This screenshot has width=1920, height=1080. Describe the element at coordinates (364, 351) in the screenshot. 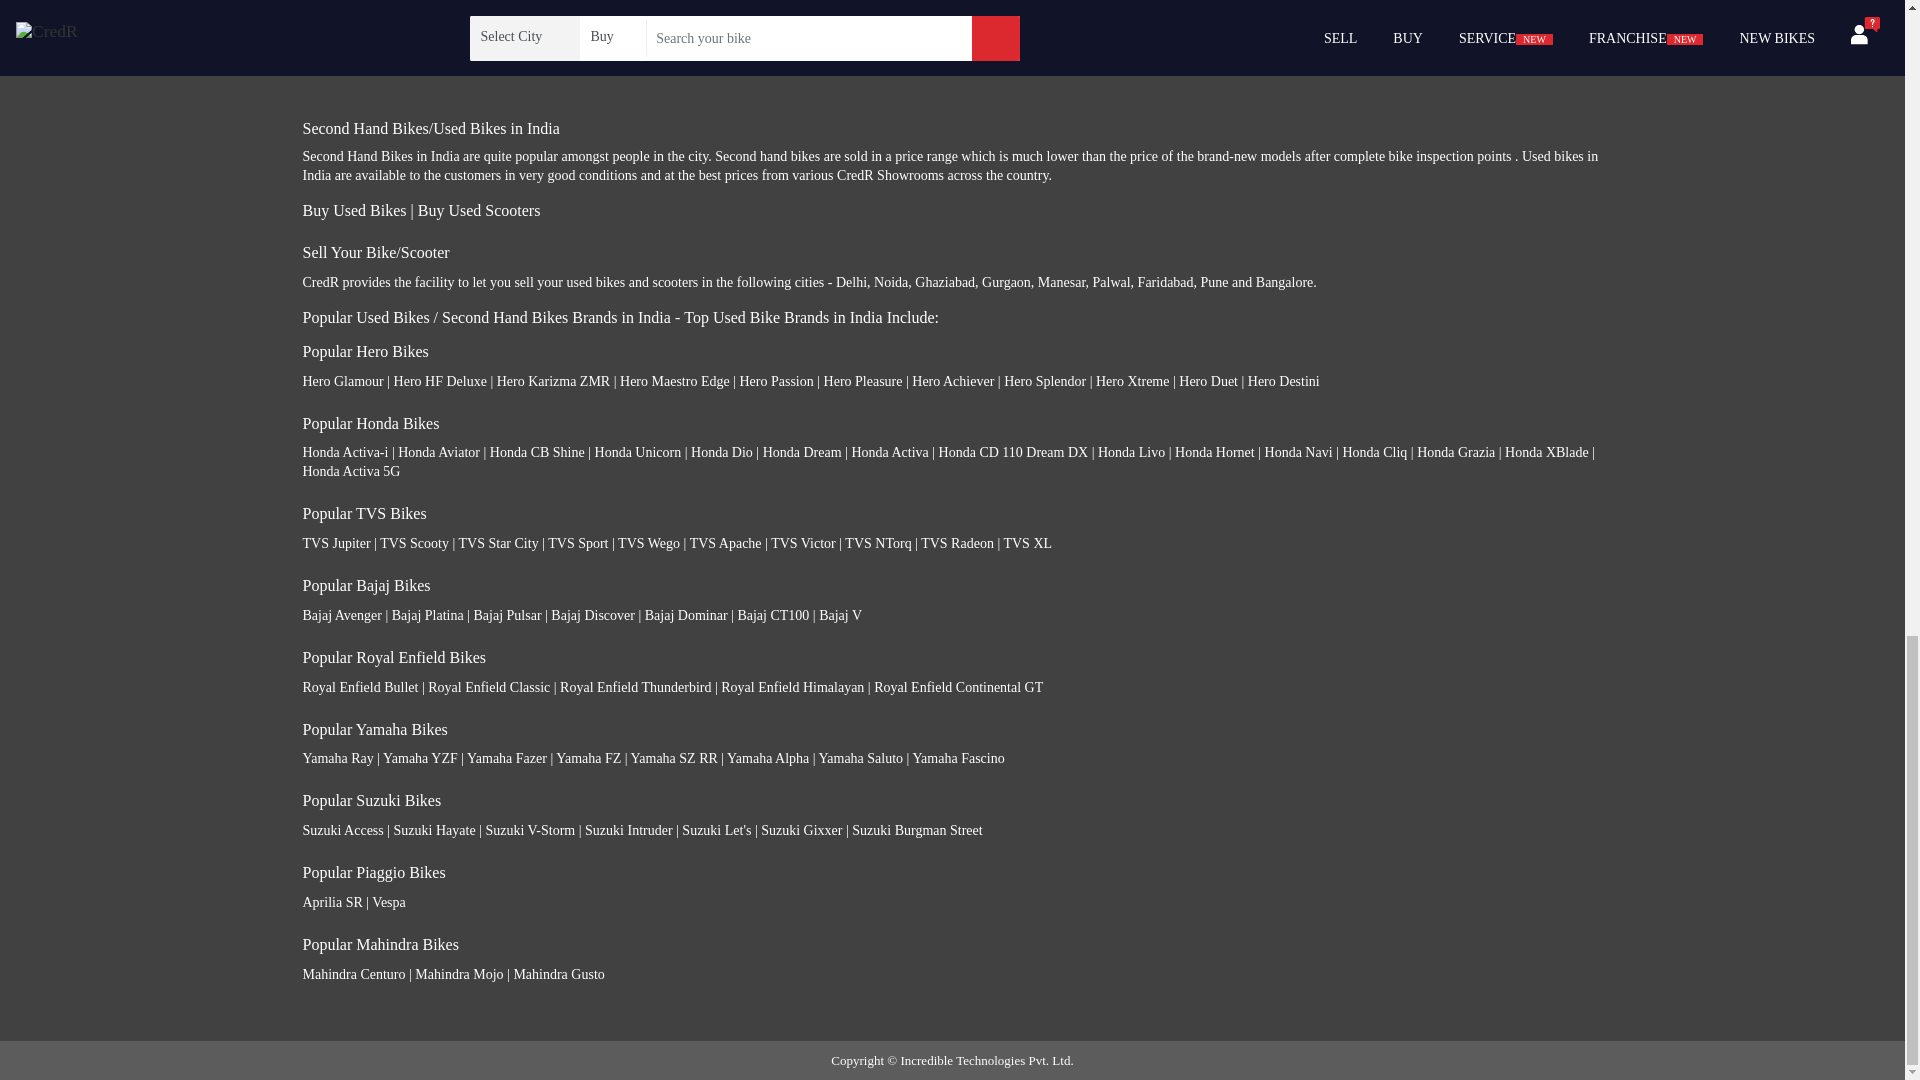

I see `Popular Hero Bikes` at that location.